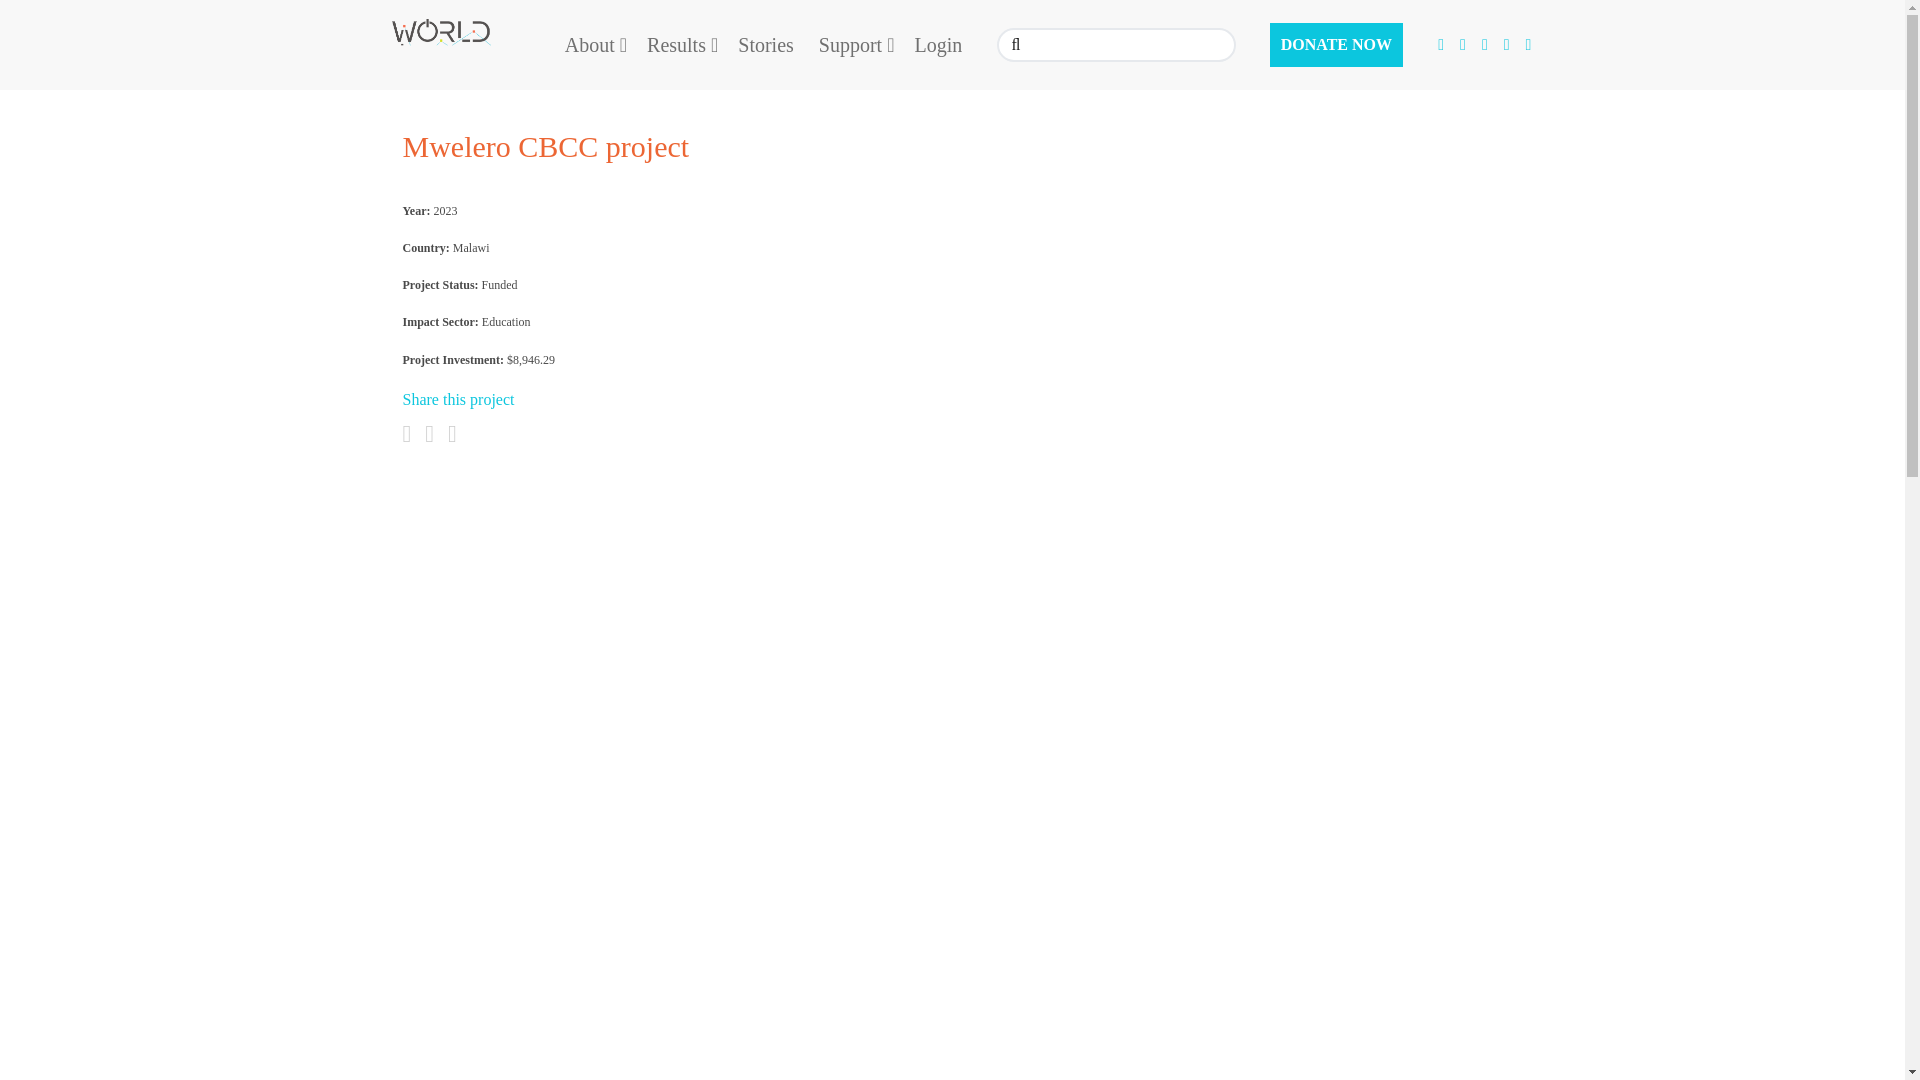 The width and height of the screenshot is (1920, 1080). Describe the element at coordinates (593, 46) in the screenshot. I see `About` at that location.